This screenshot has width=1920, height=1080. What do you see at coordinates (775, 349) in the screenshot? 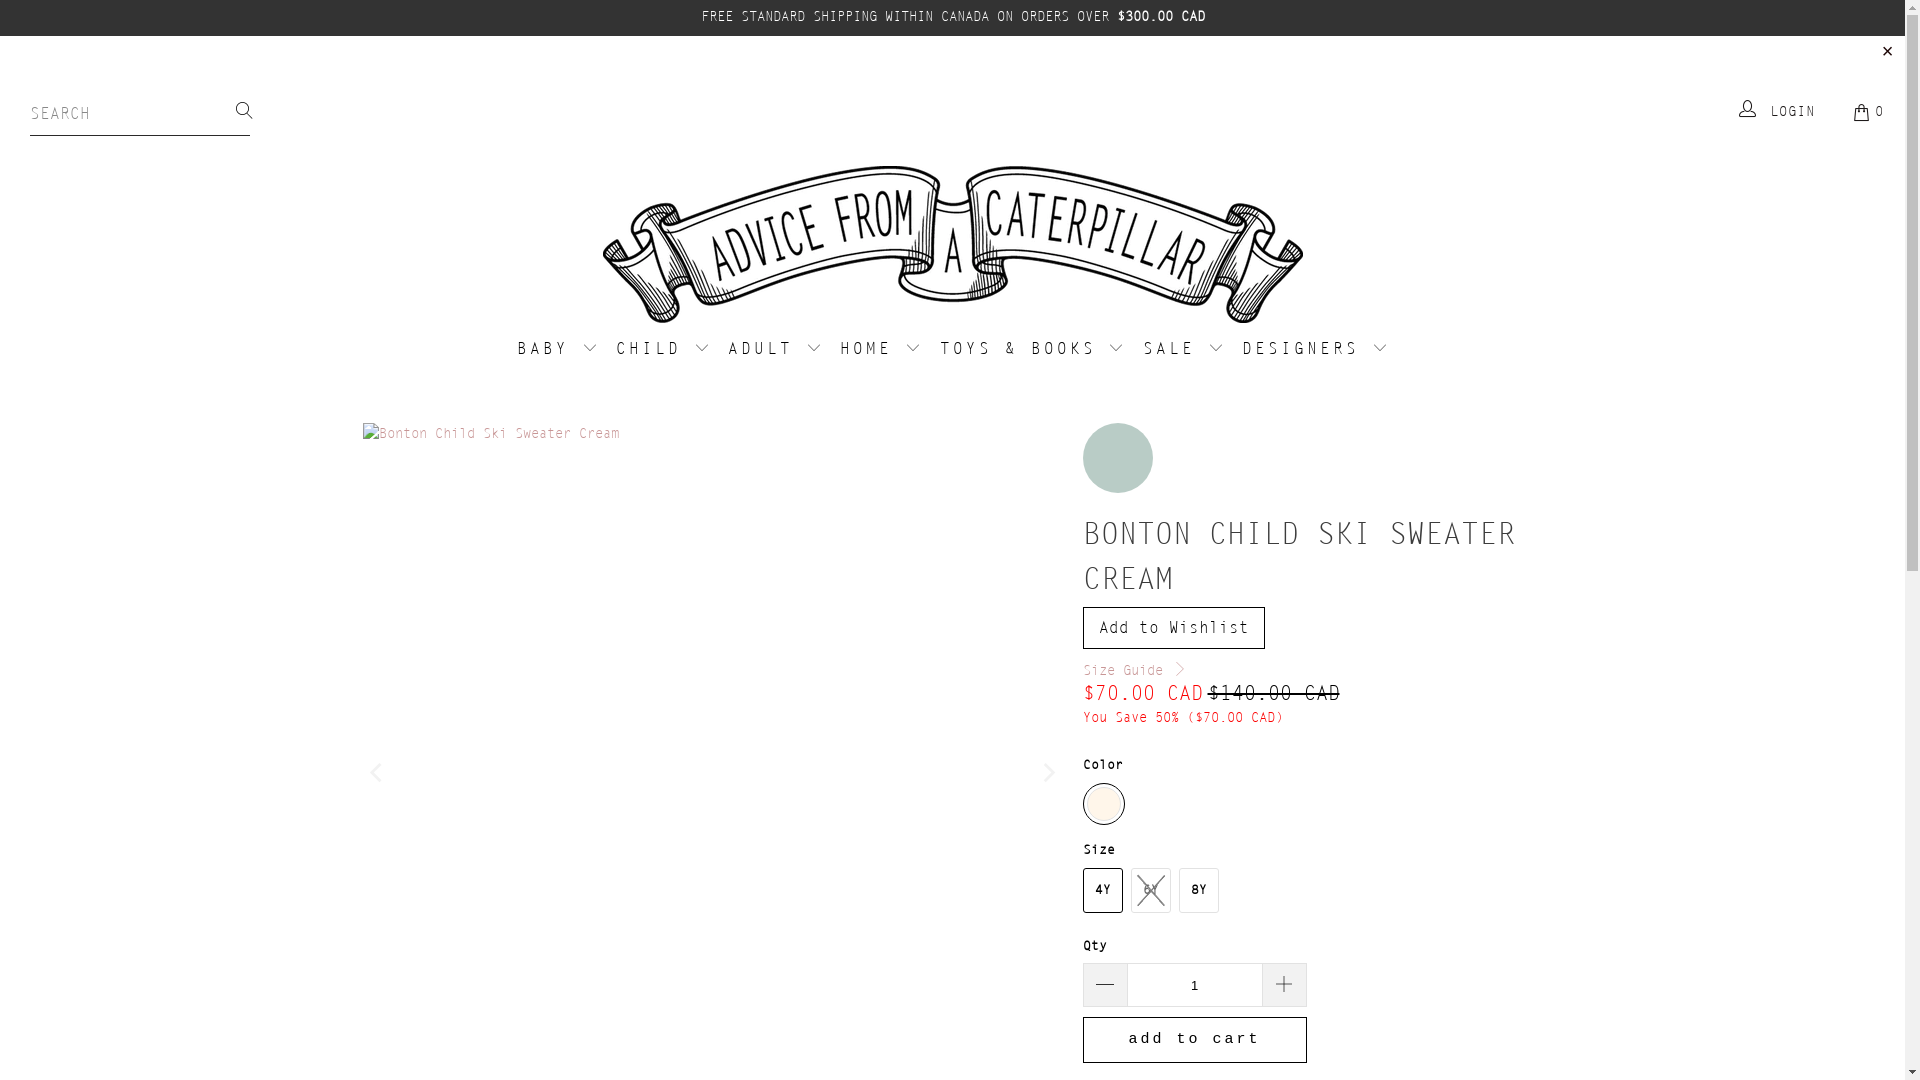
I see `ADULT` at bounding box center [775, 349].